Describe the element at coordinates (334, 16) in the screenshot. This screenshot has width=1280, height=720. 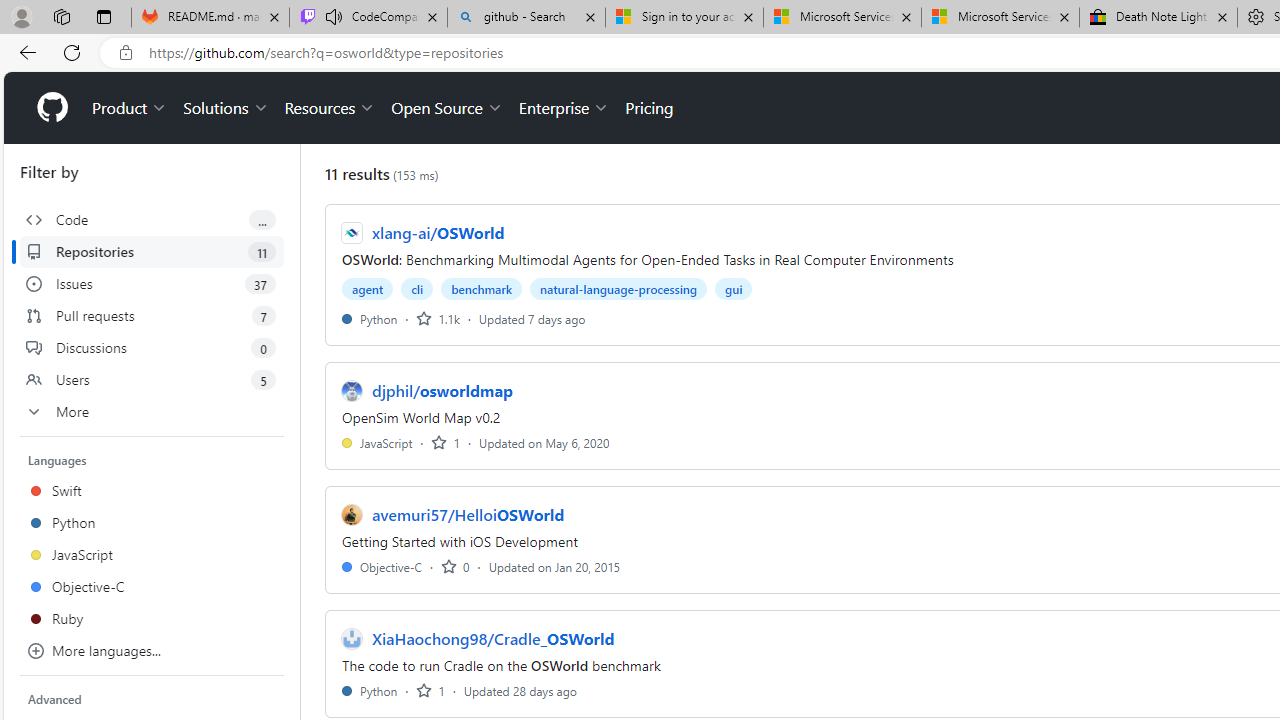
I see `Mute tab` at that location.